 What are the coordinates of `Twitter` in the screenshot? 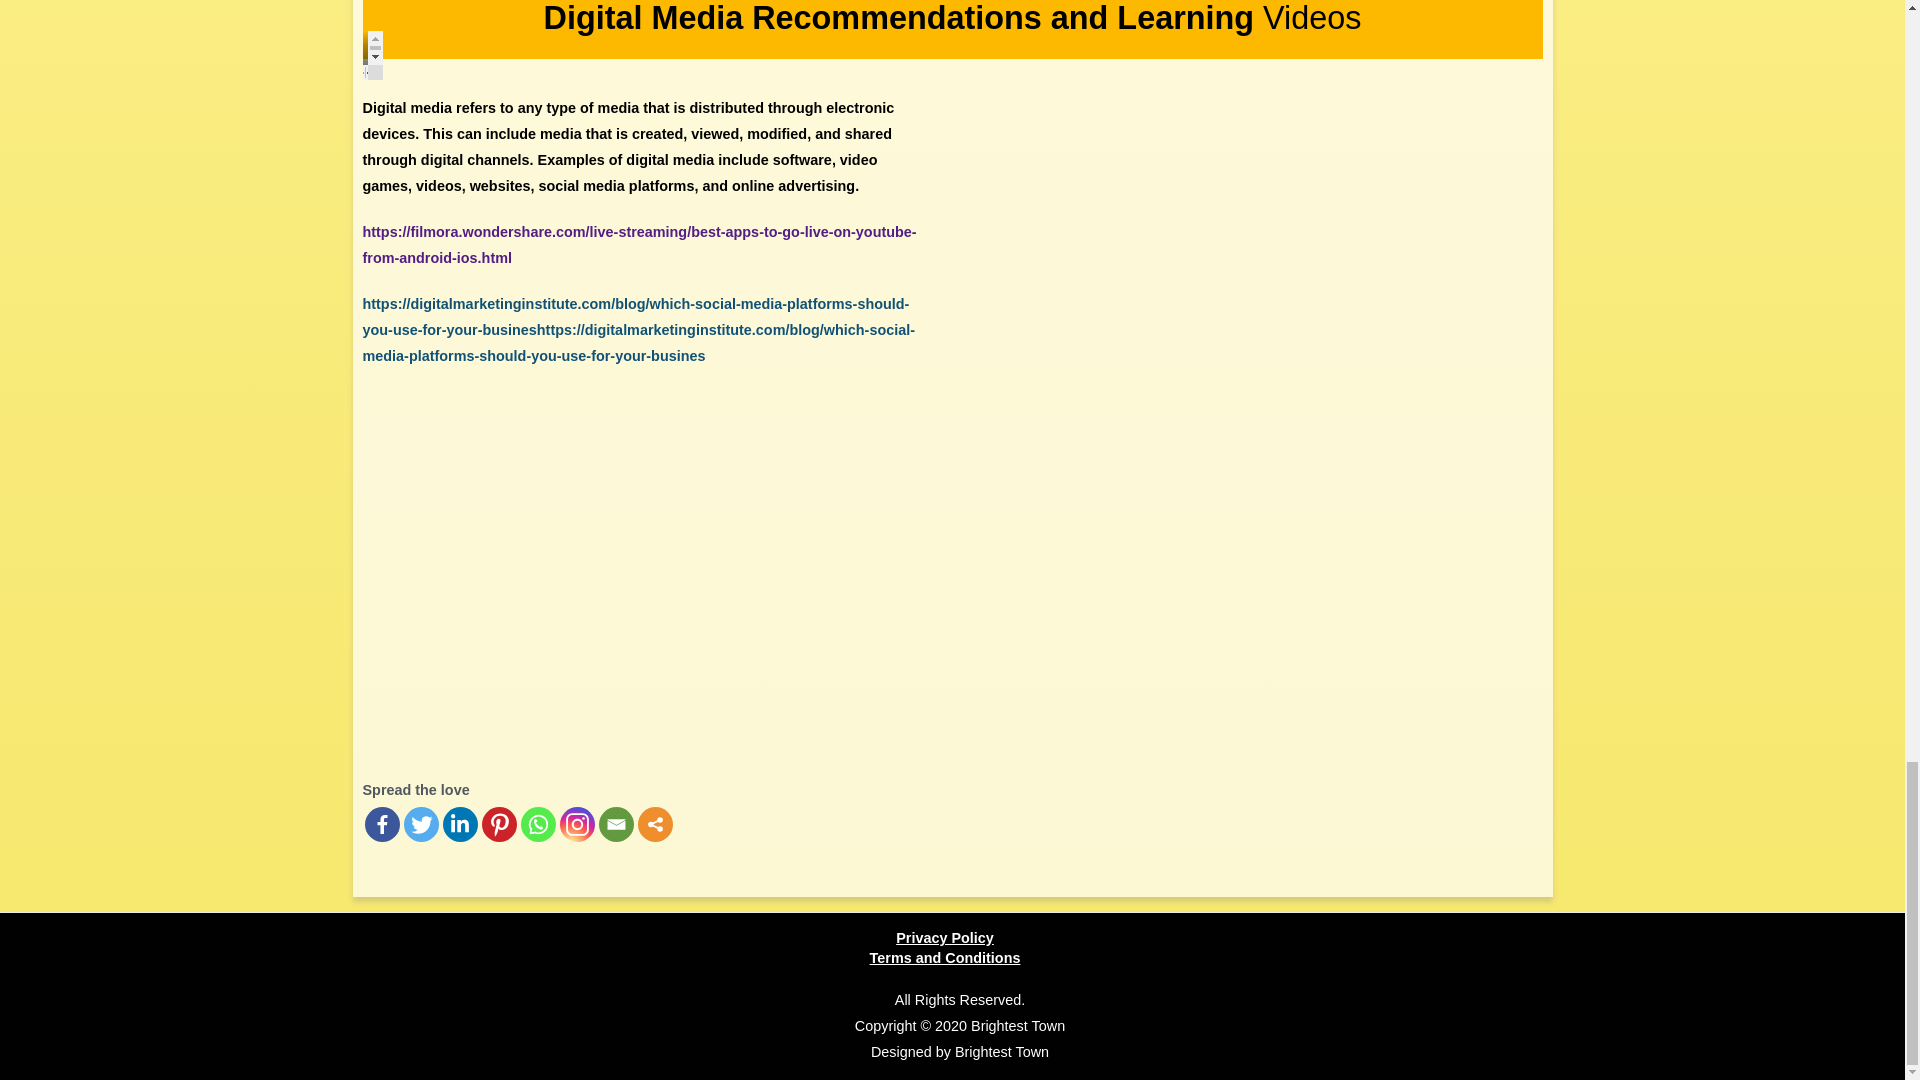 It's located at (421, 824).